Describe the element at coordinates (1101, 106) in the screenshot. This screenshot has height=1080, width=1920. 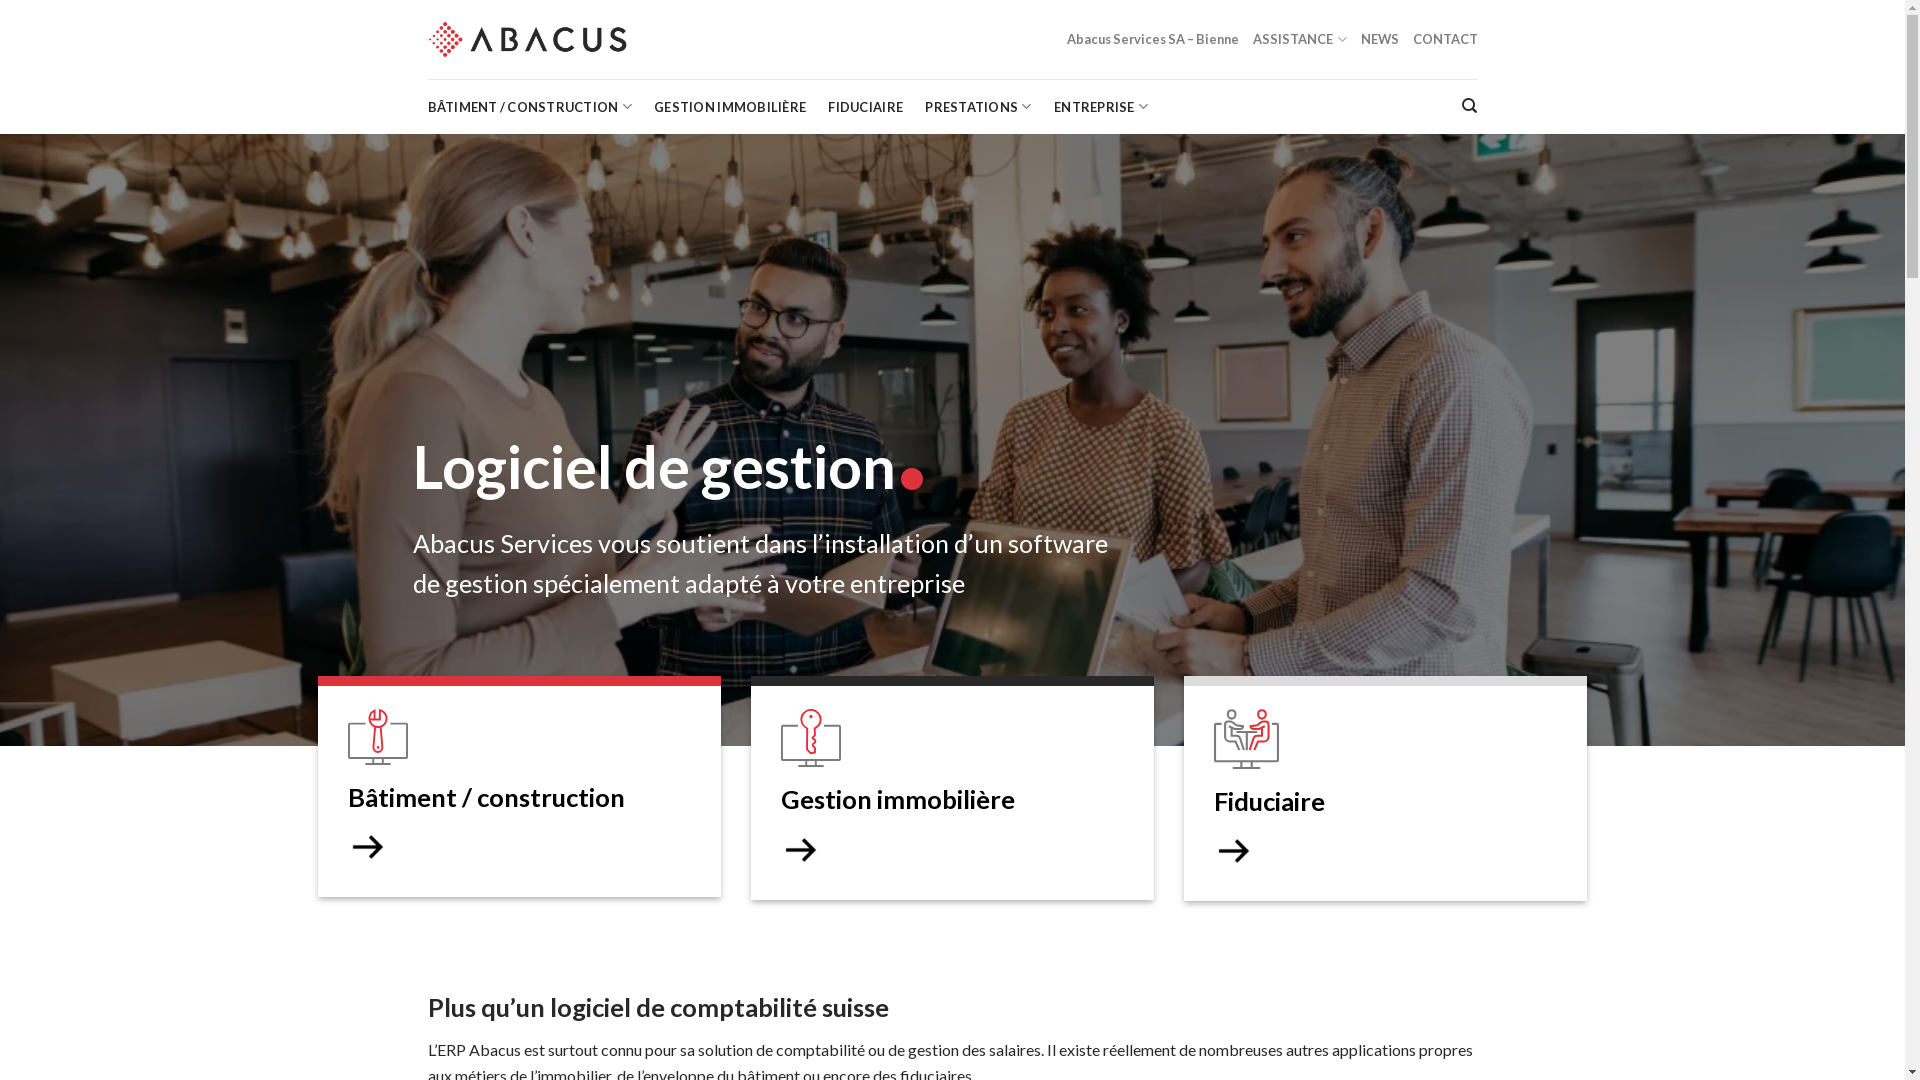
I see `ENTREPRISE` at that location.